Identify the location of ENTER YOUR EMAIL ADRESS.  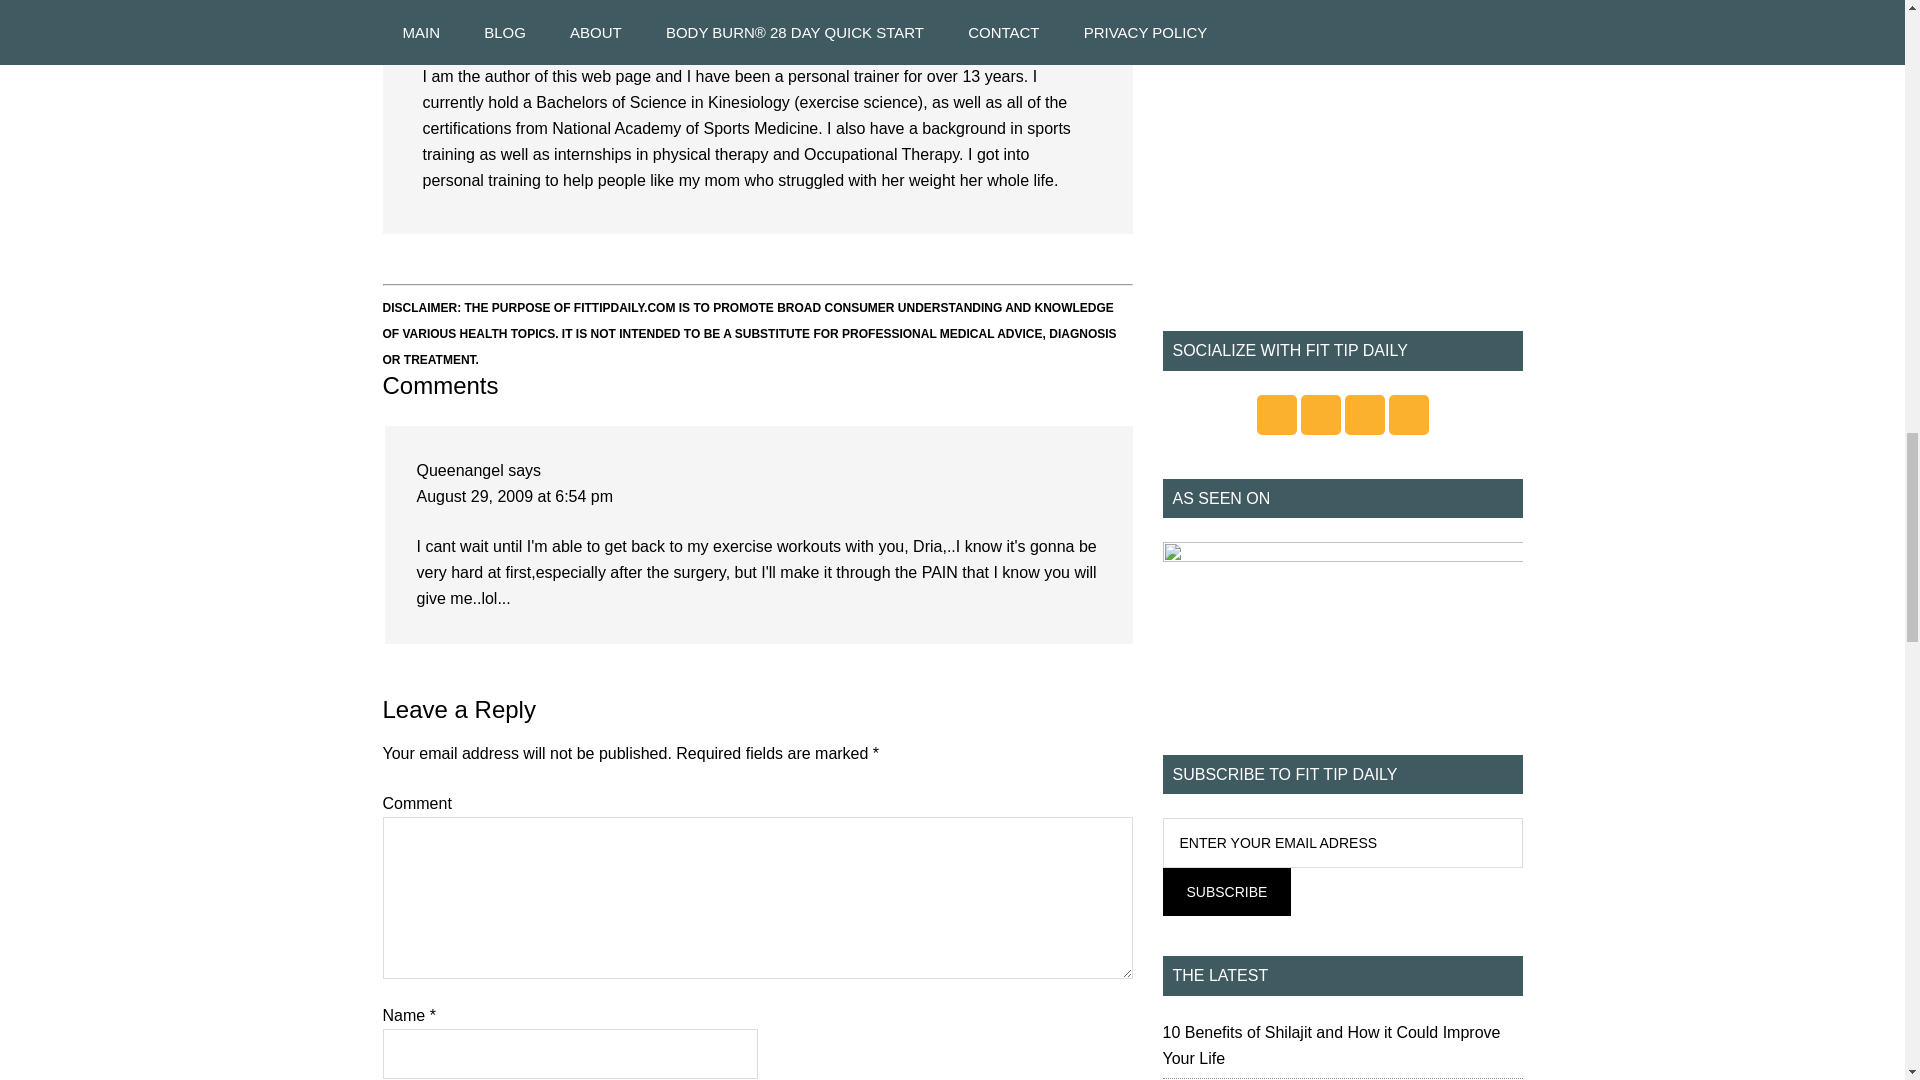
(1342, 842).